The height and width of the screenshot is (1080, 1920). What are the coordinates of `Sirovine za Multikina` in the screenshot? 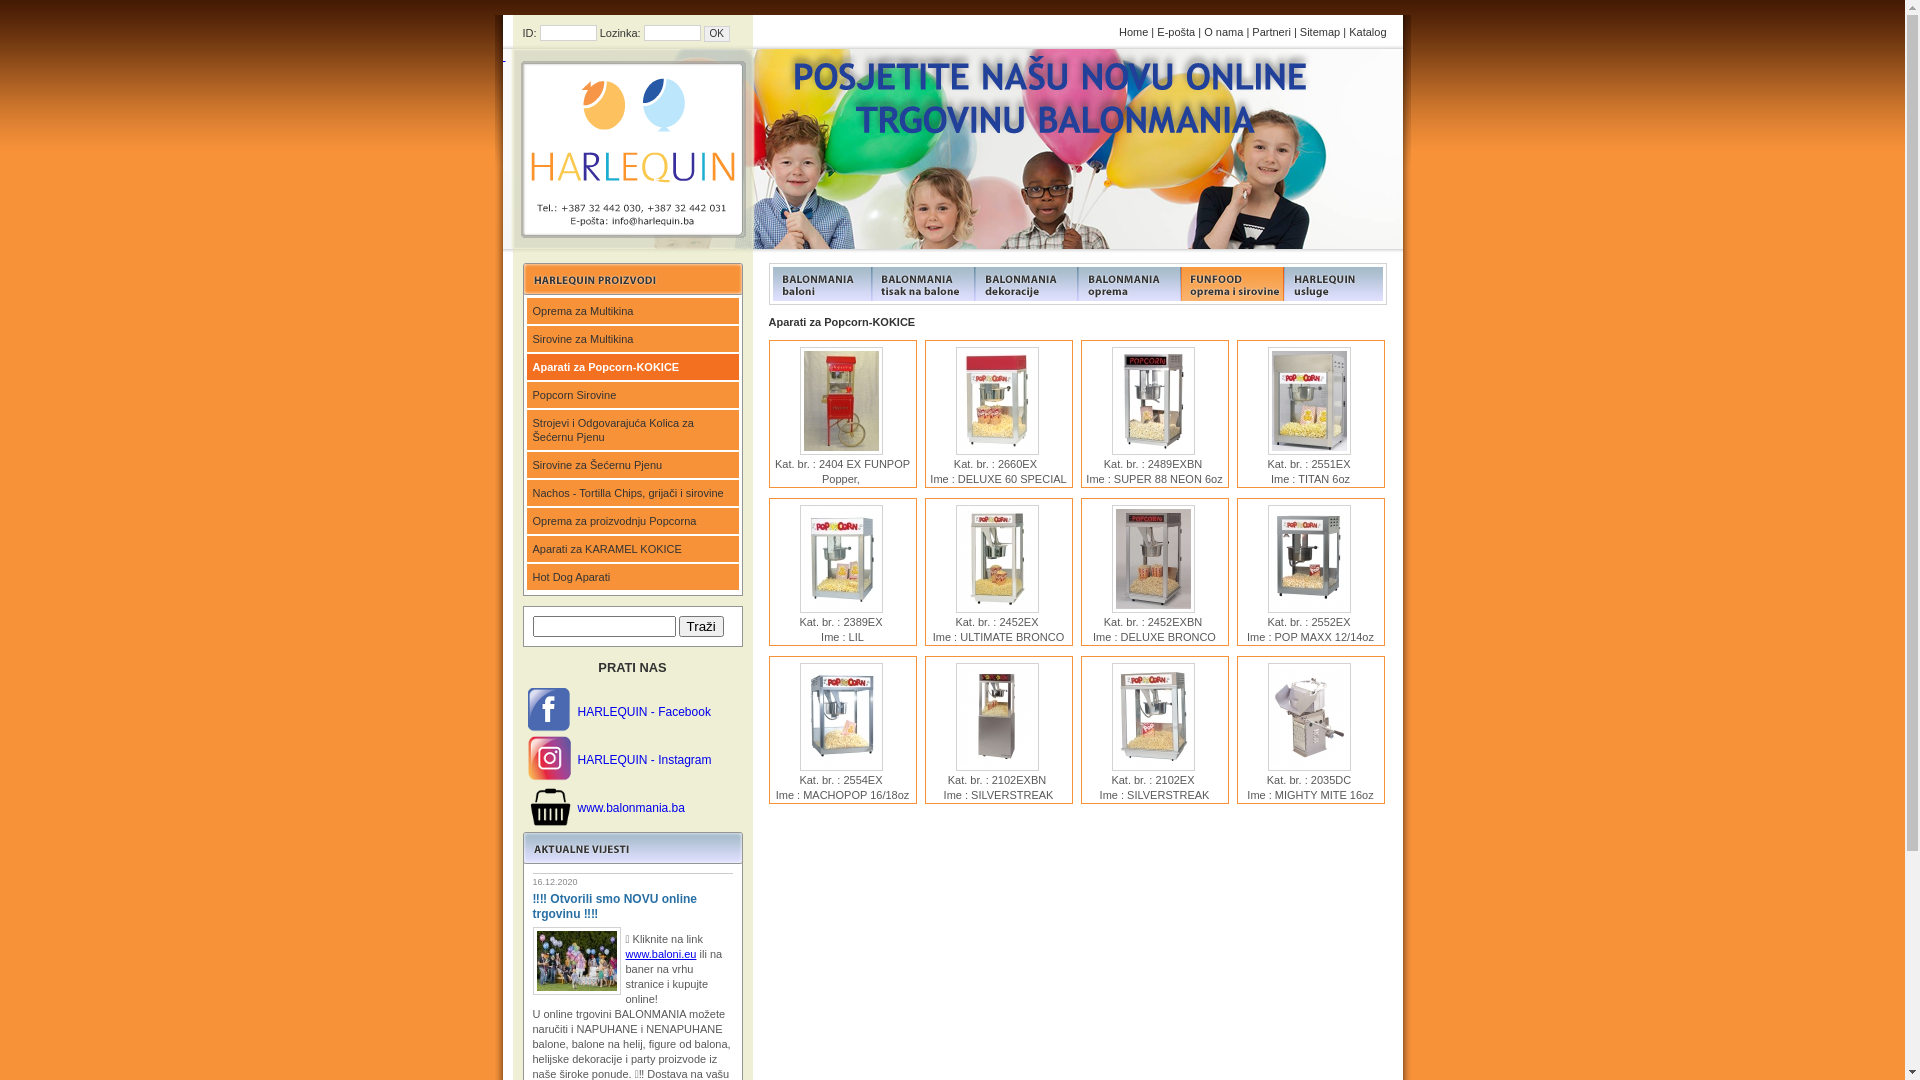 It's located at (632, 340).